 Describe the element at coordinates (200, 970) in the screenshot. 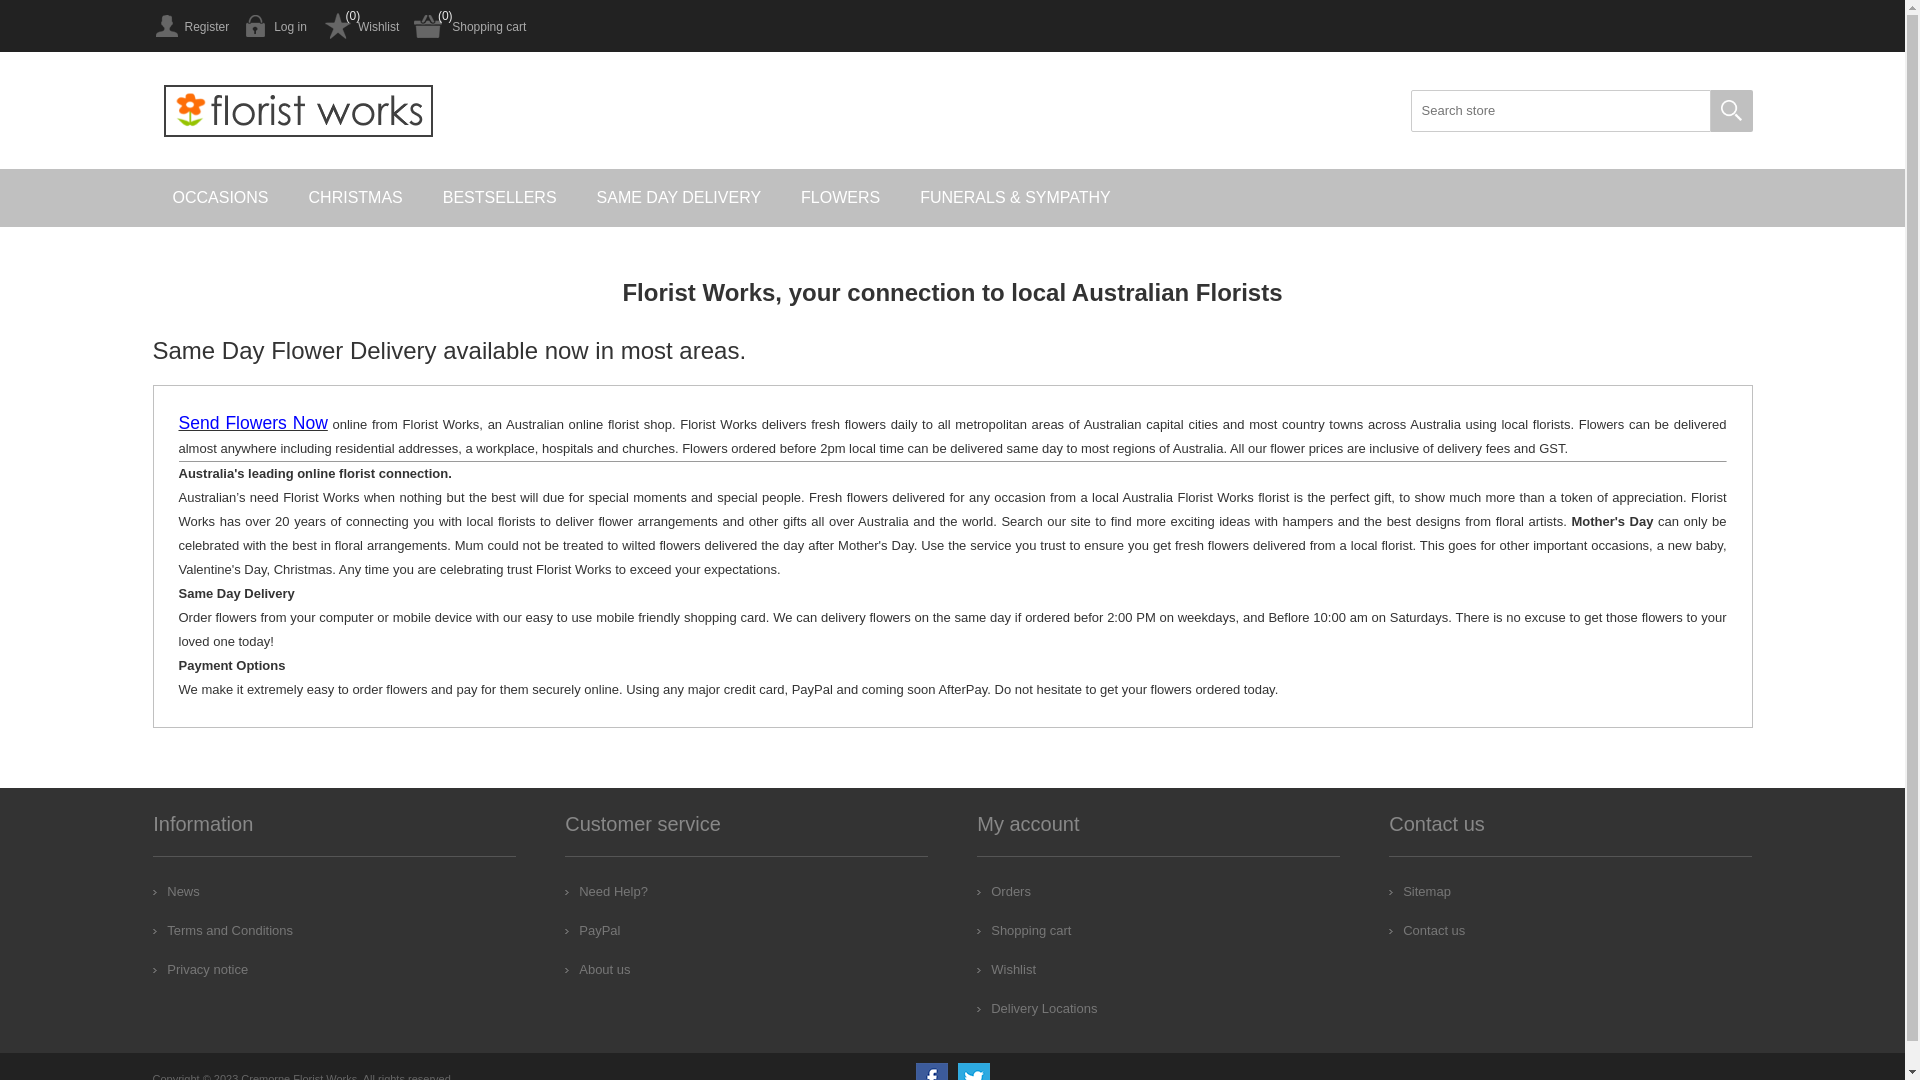

I see `Privacy notice` at that location.